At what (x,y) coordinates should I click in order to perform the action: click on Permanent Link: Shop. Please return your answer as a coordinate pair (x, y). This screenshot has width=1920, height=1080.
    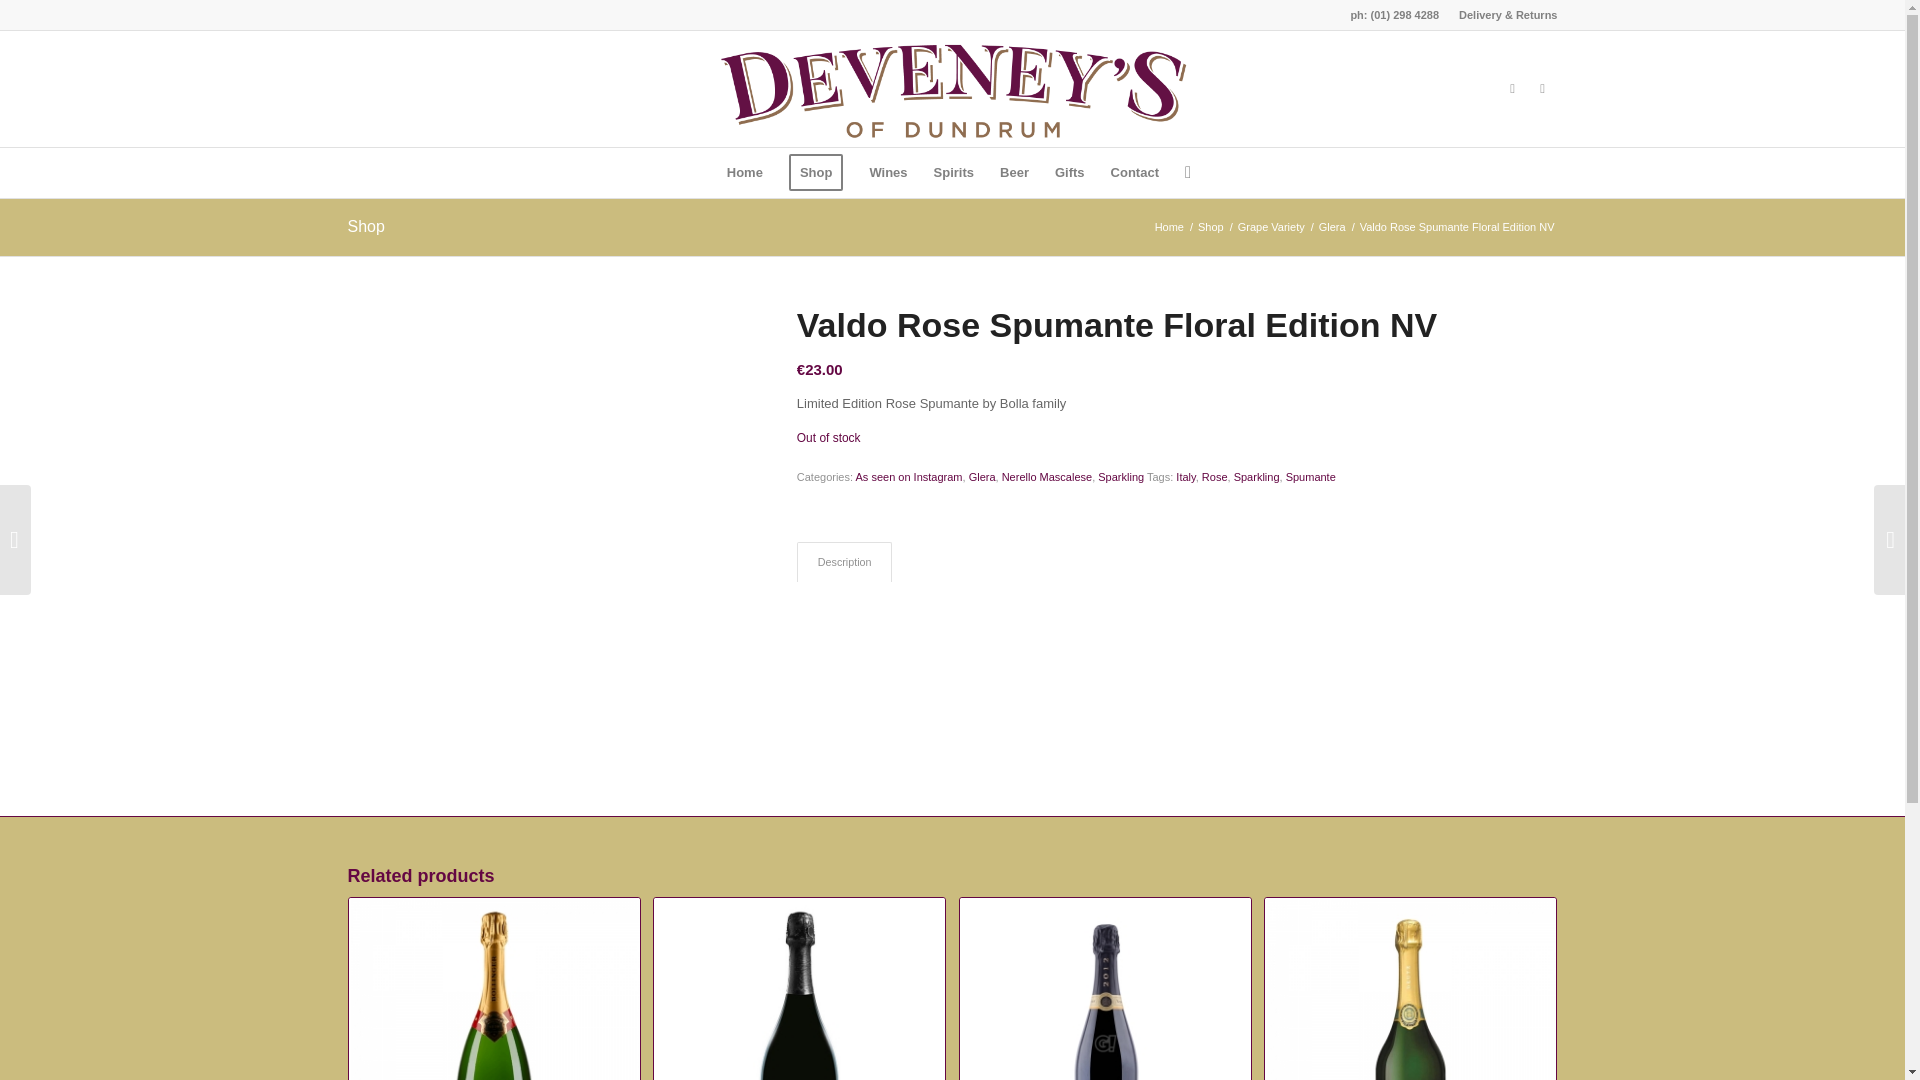
    Looking at the image, I should click on (366, 226).